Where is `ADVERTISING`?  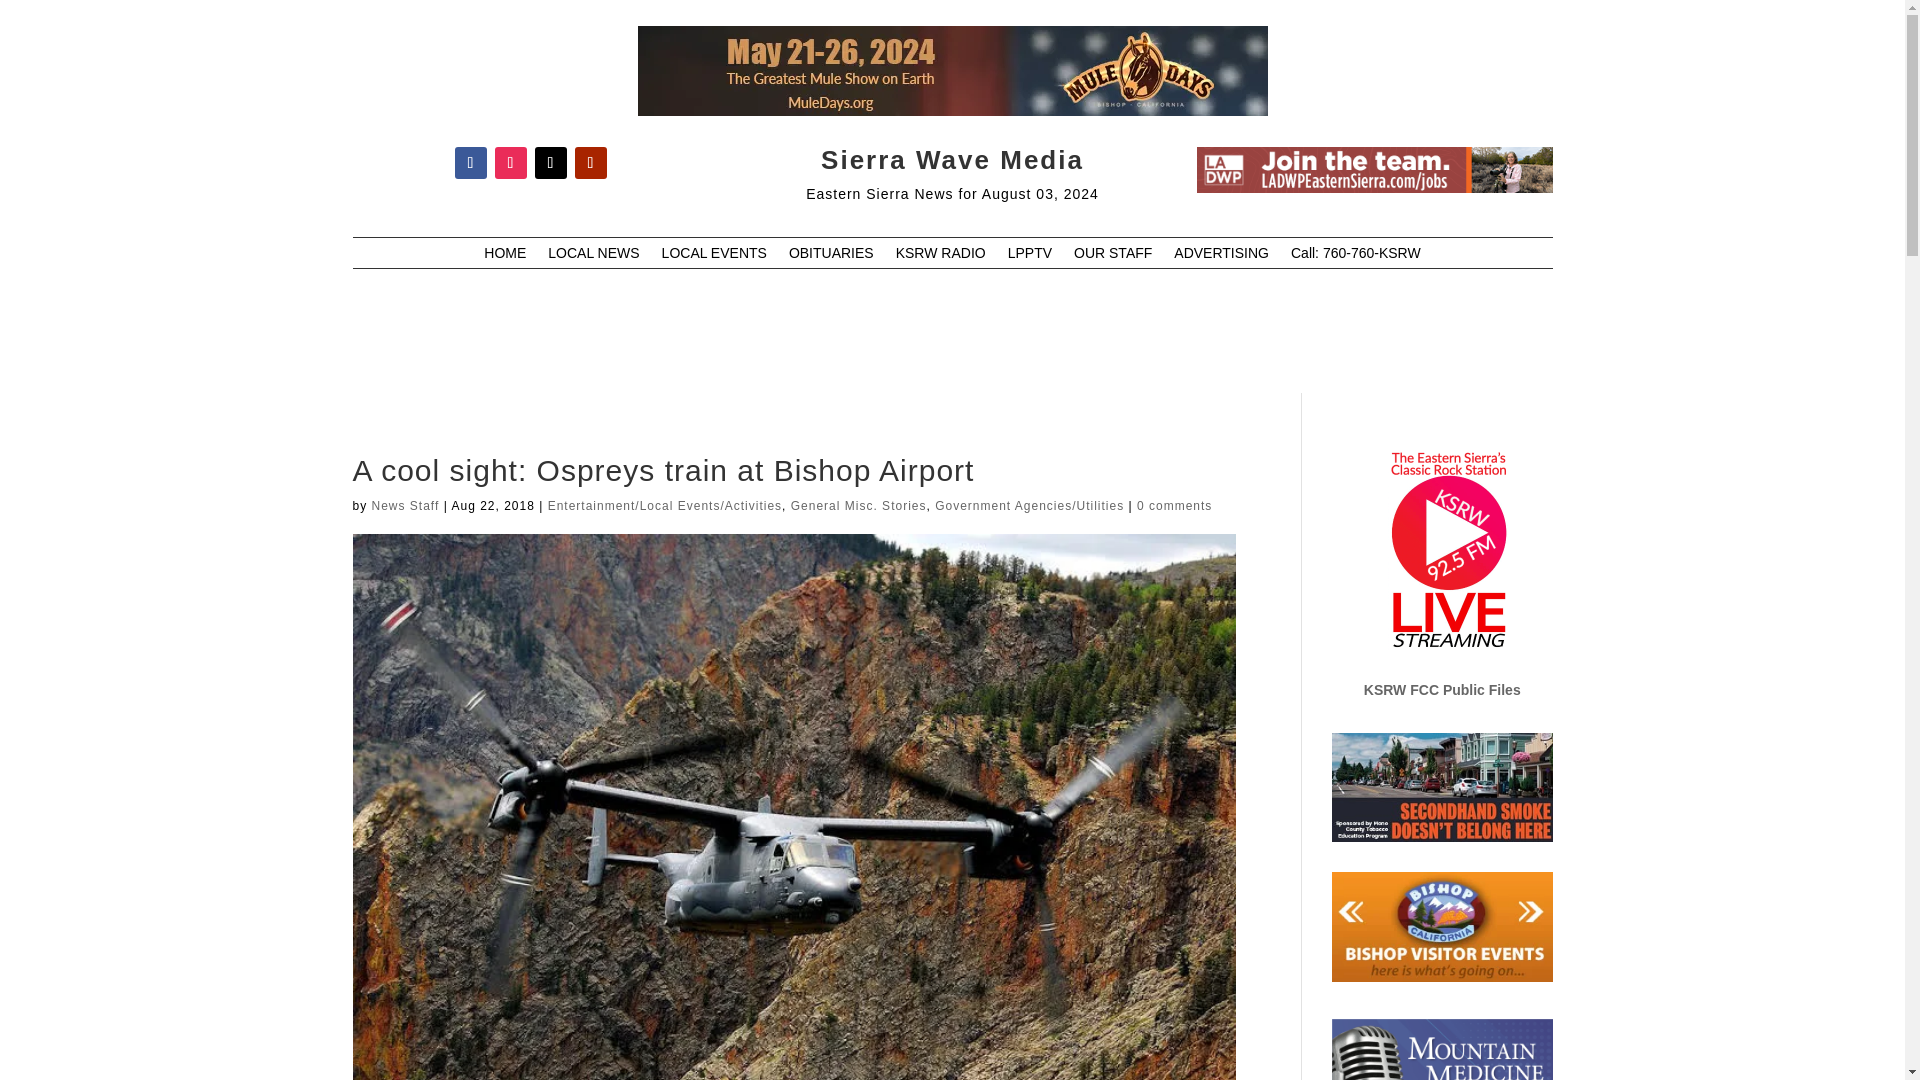
ADVERTISING is located at coordinates (1221, 256).